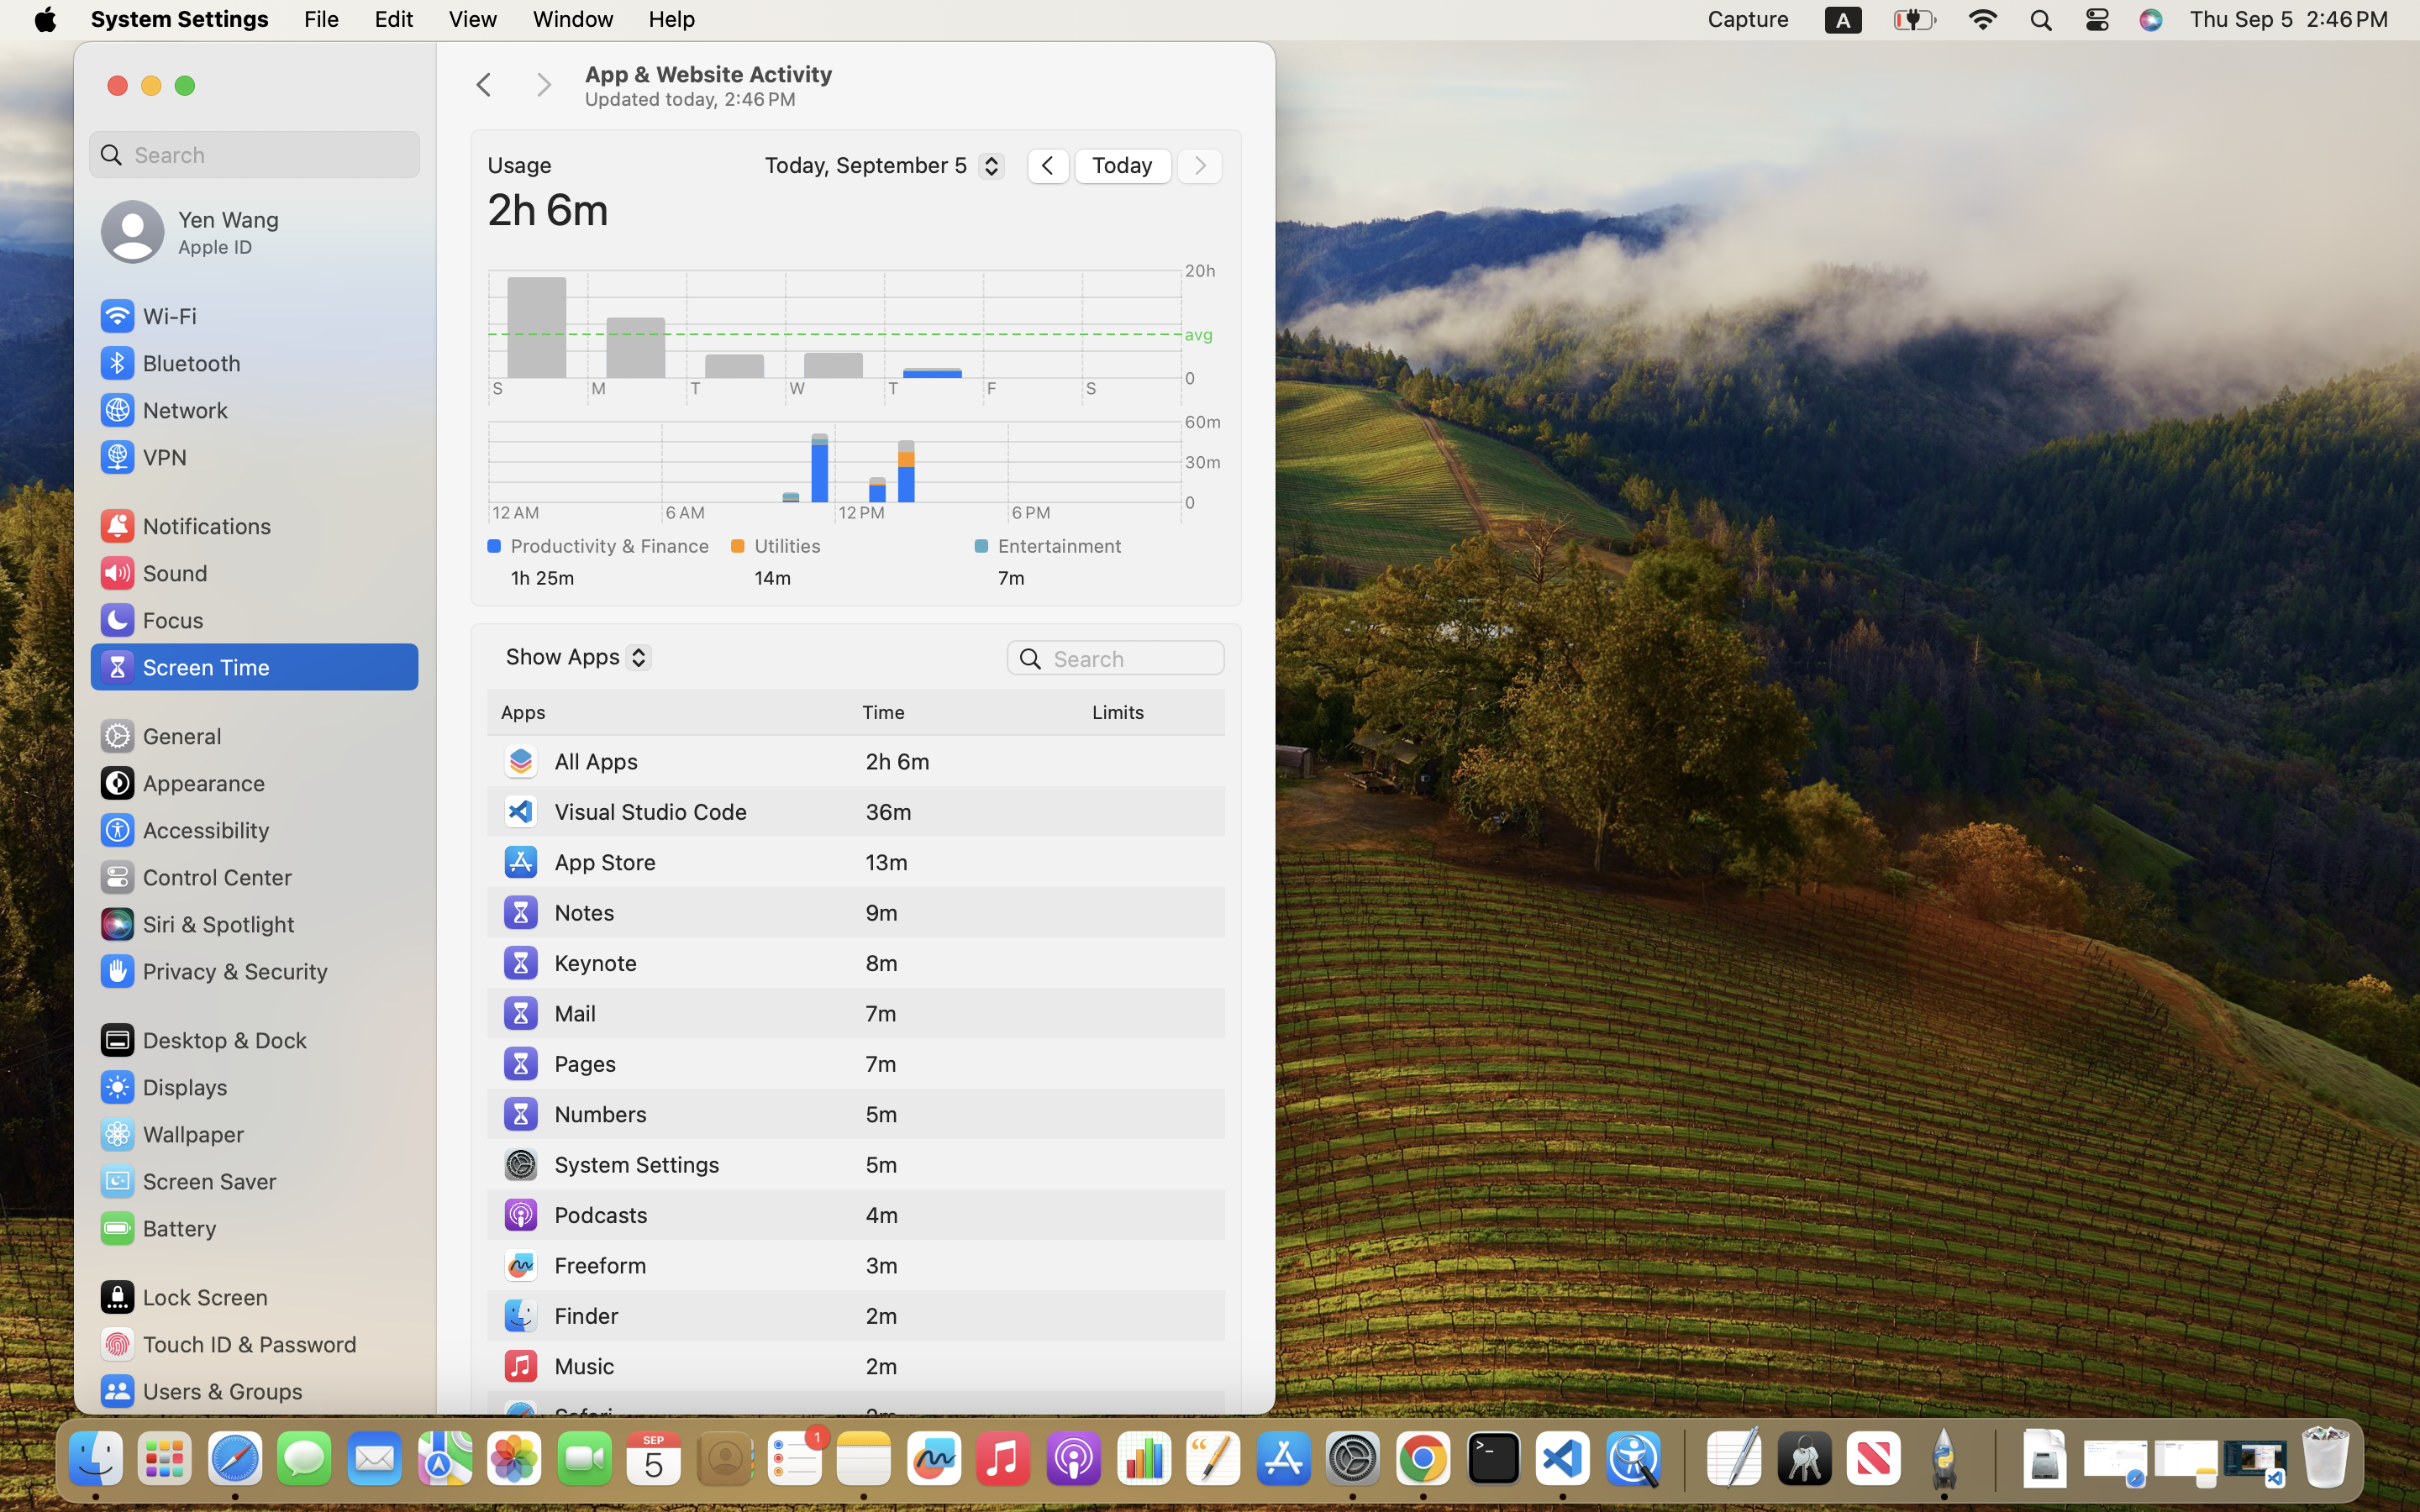 This screenshot has width=2420, height=1512. I want to click on Displays, so click(163, 1087).